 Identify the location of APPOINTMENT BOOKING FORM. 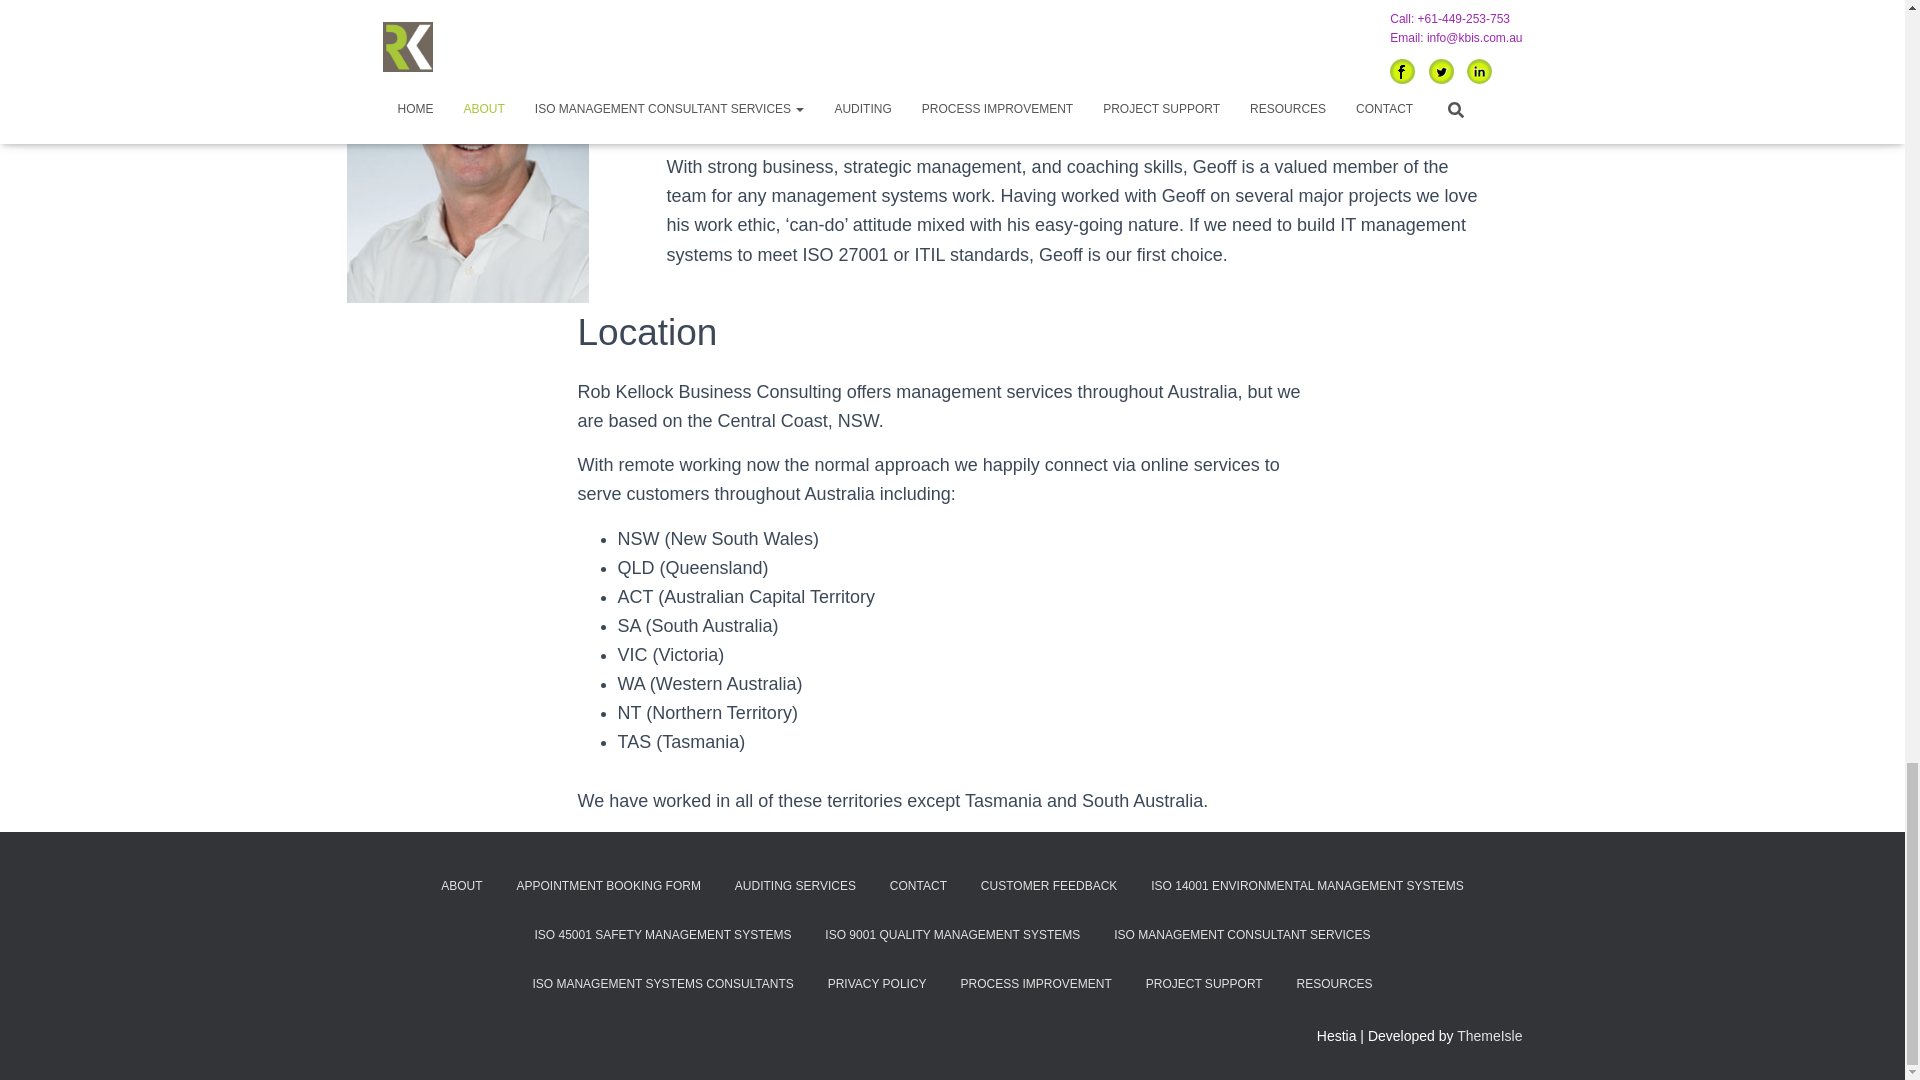
(608, 885).